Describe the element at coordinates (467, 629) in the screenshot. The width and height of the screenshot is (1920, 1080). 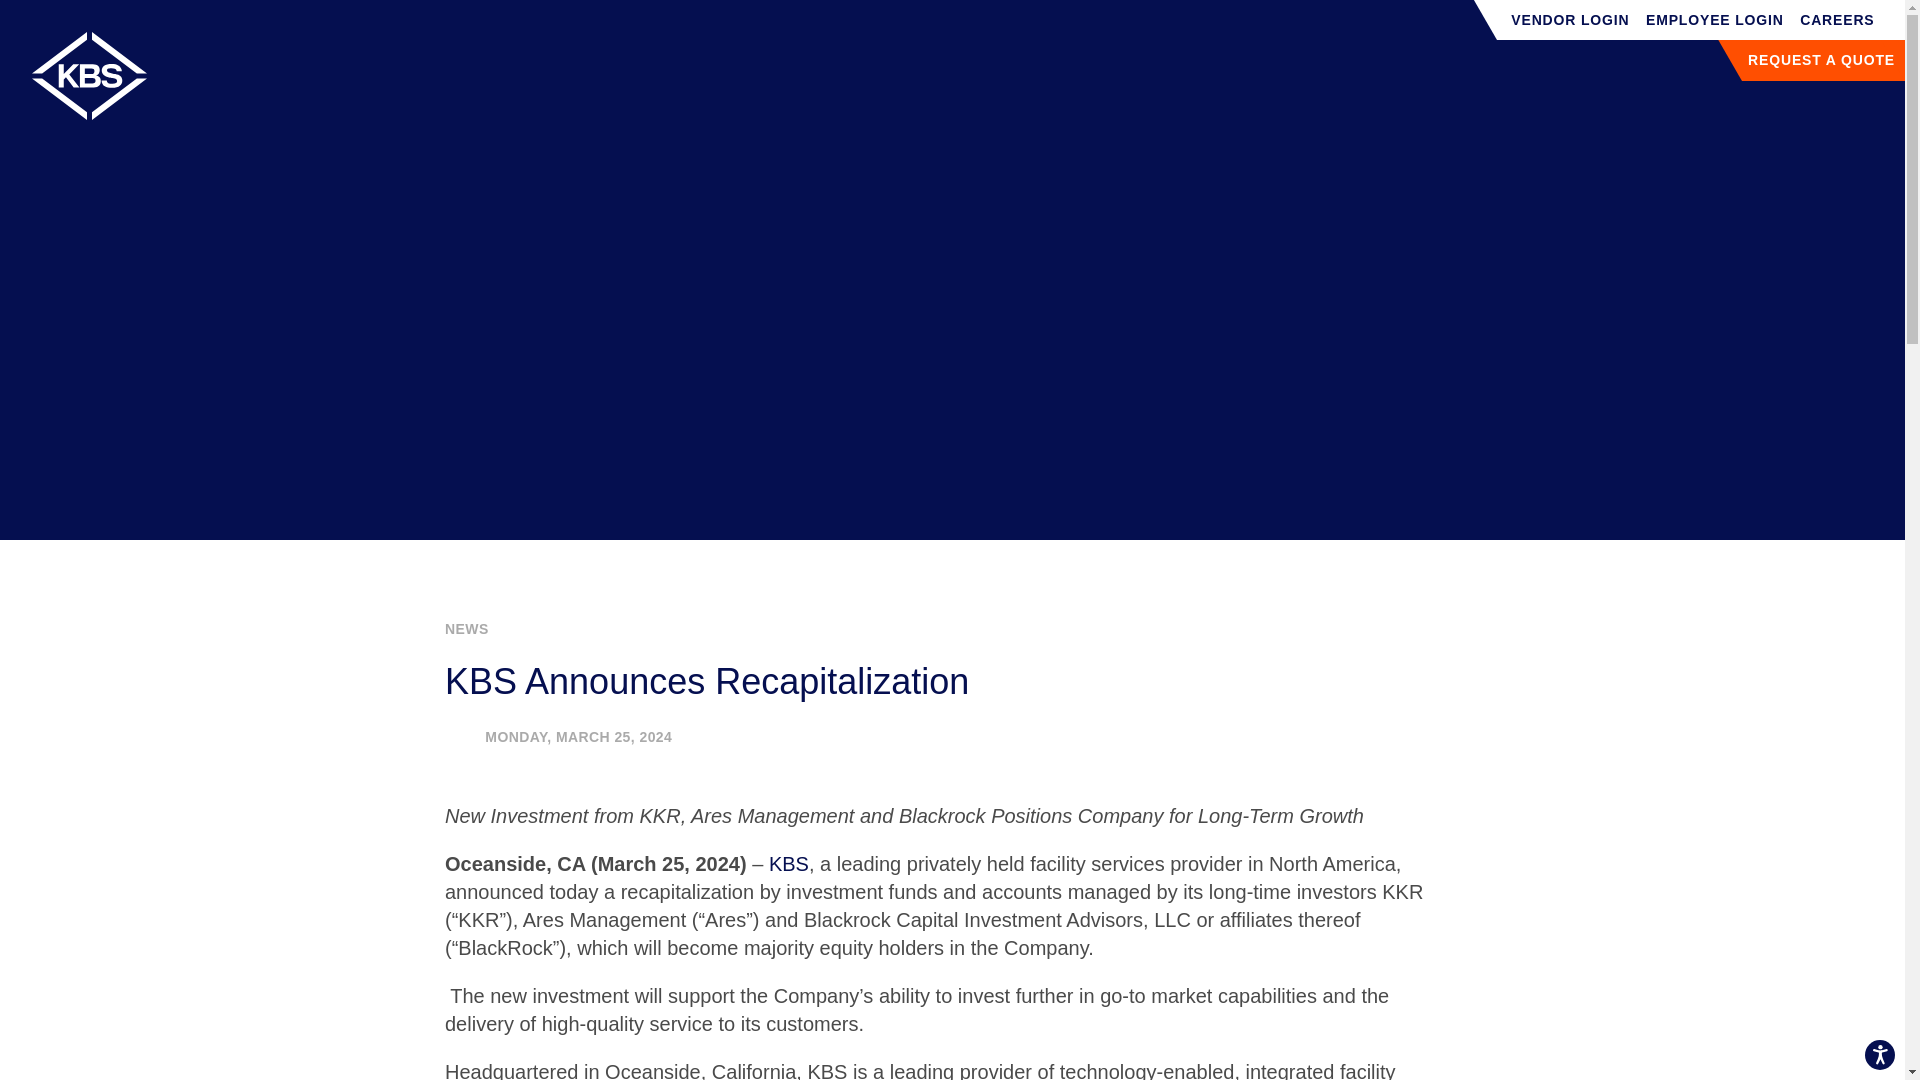
I see `NEWS` at that location.